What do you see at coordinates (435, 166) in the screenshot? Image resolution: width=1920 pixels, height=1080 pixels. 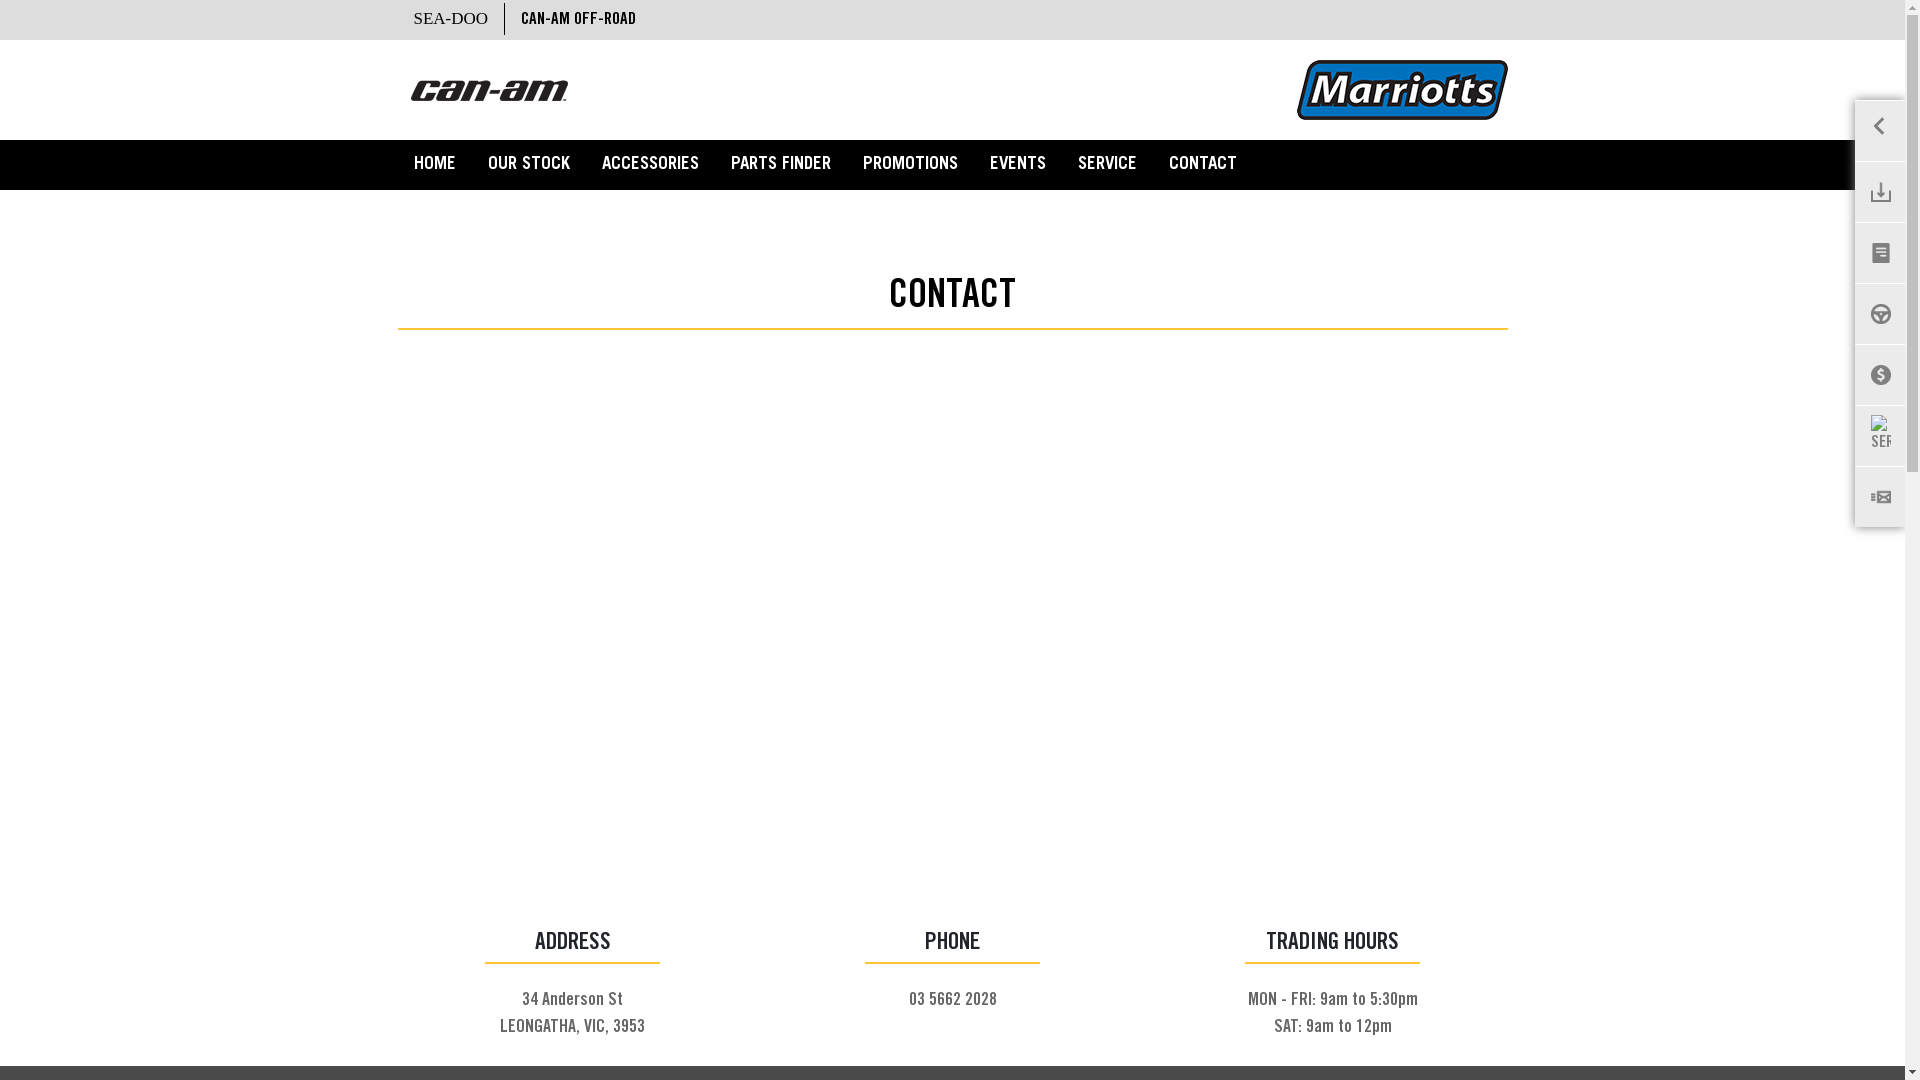 I see `HOME` at bounding box center [435, 166].